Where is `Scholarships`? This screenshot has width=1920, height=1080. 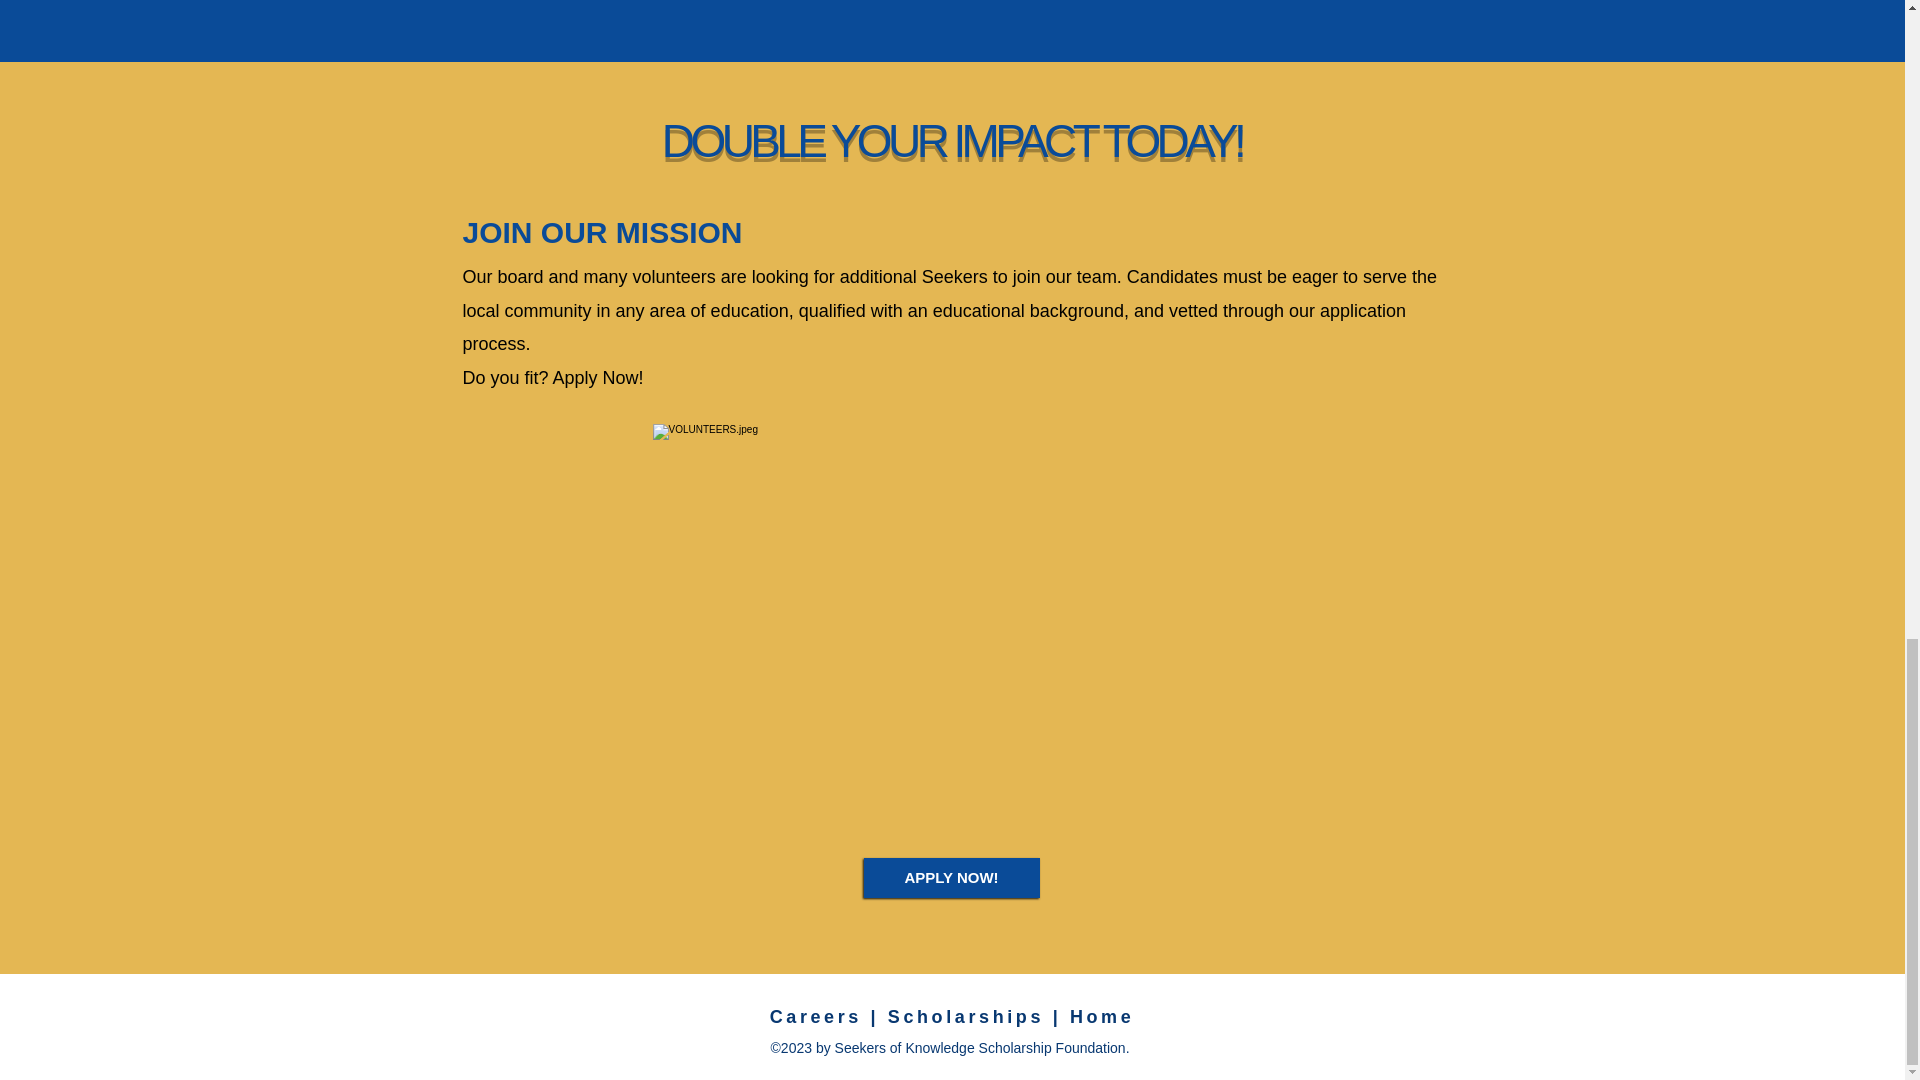 Scholarships is located at coordinates (966, 1016).